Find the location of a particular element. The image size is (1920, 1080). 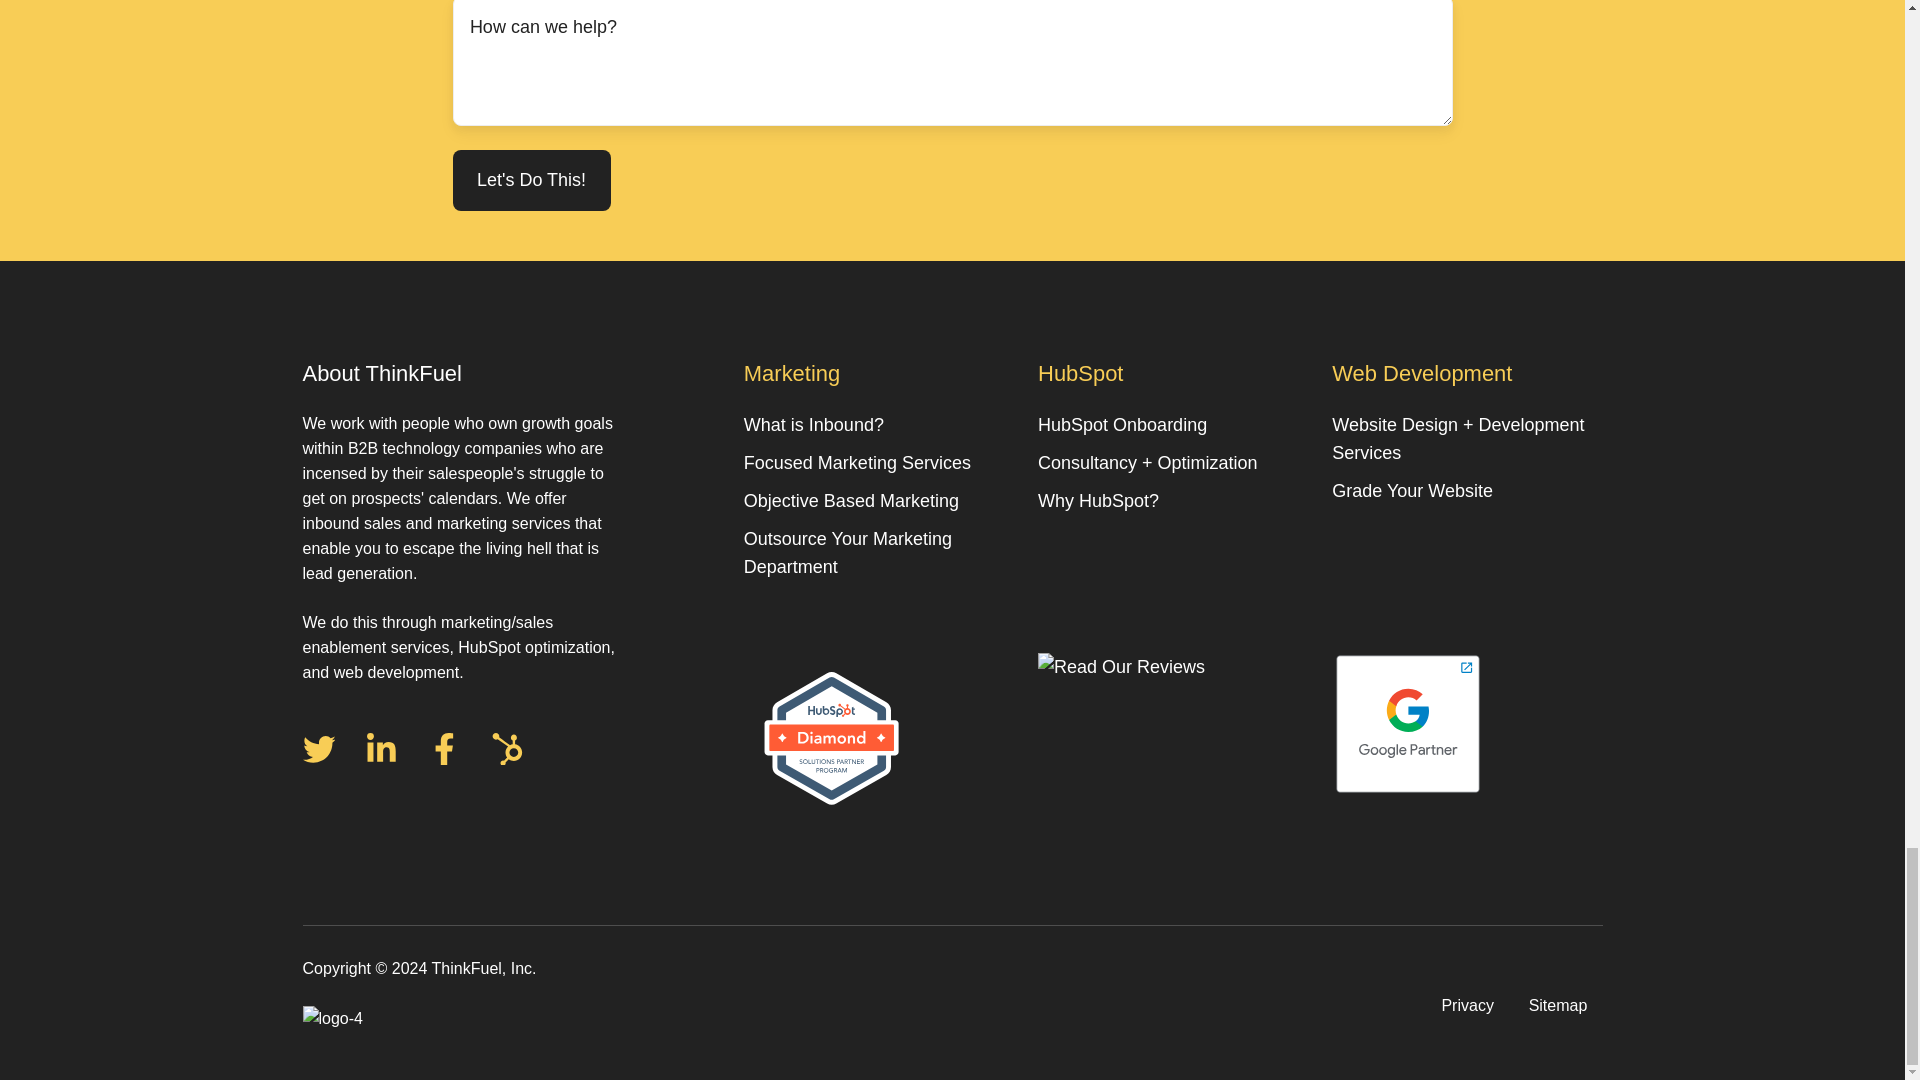

Outsource Your Marketing Department is located at coordinates (848, 552).